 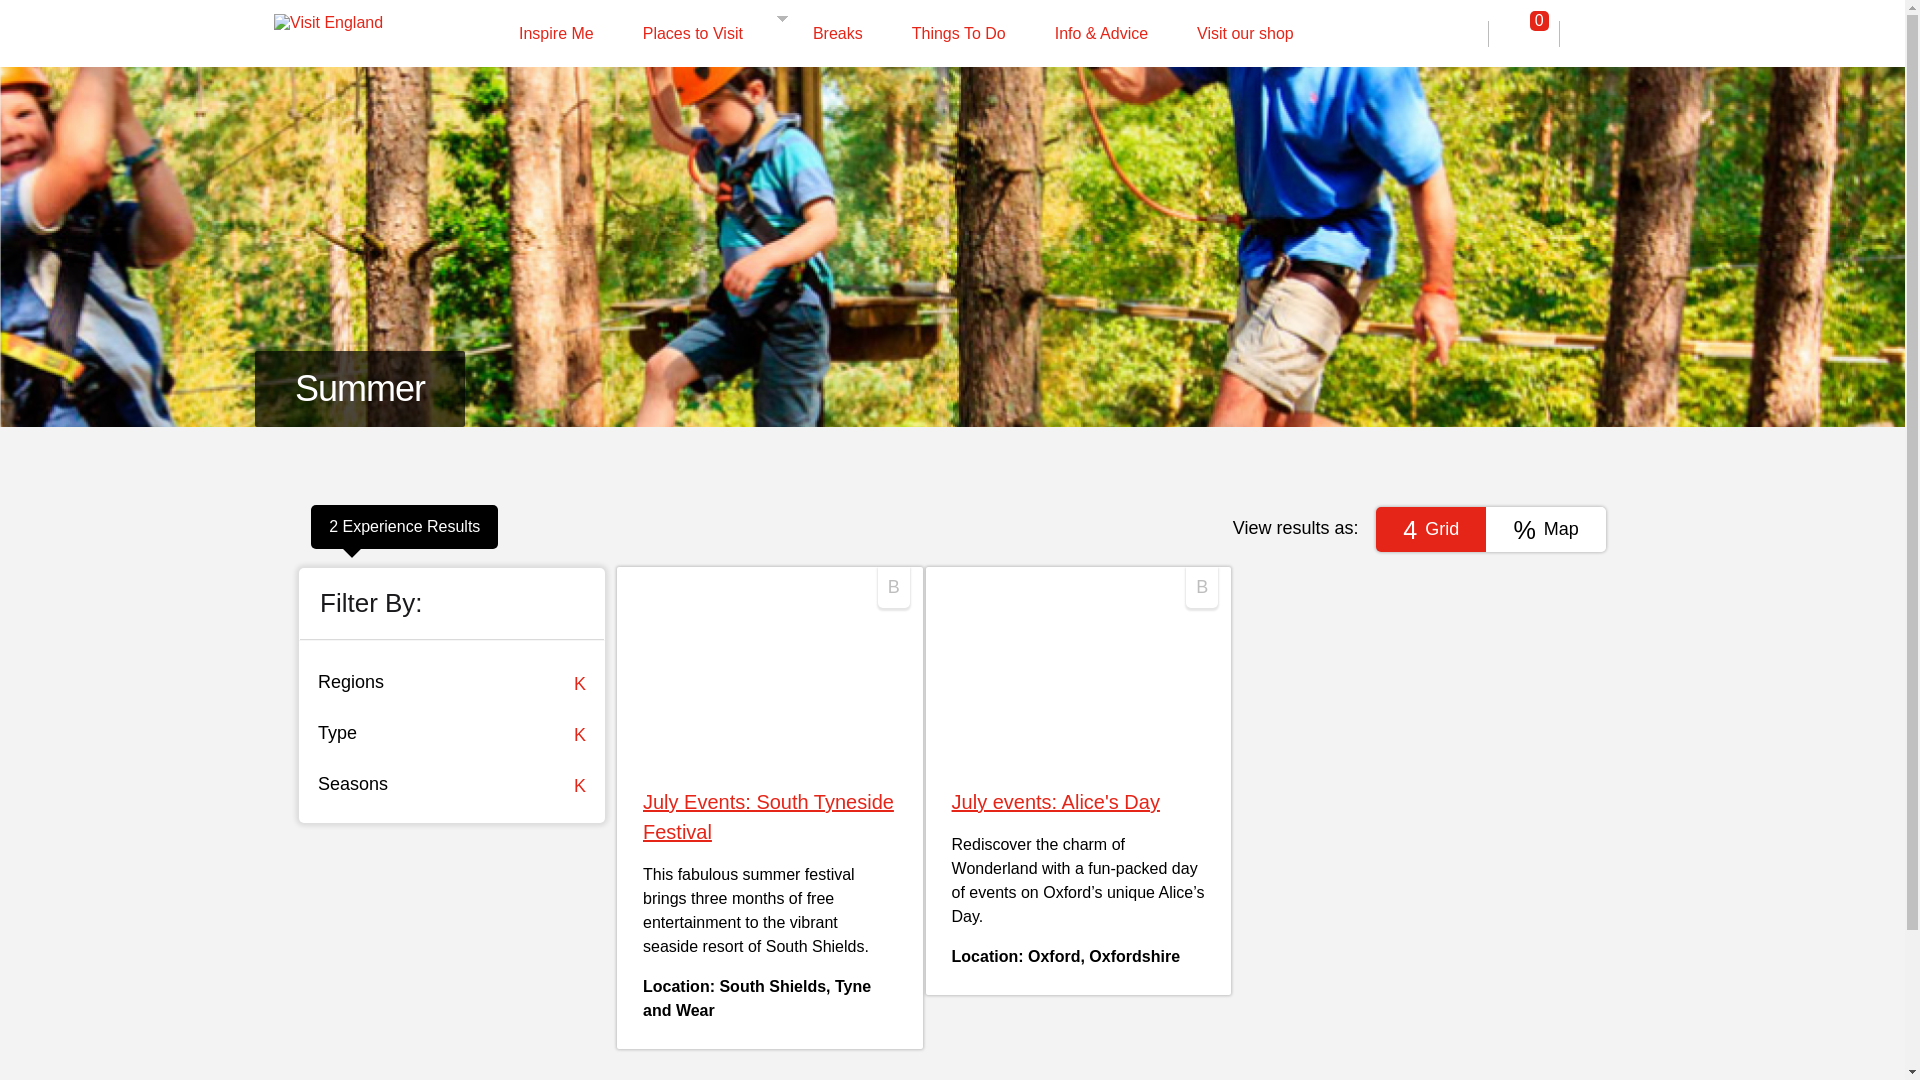 What do you see at coordinates (699, 34) in the screenshot?
I see `Places to Visit` at bounding box center [699, 34].